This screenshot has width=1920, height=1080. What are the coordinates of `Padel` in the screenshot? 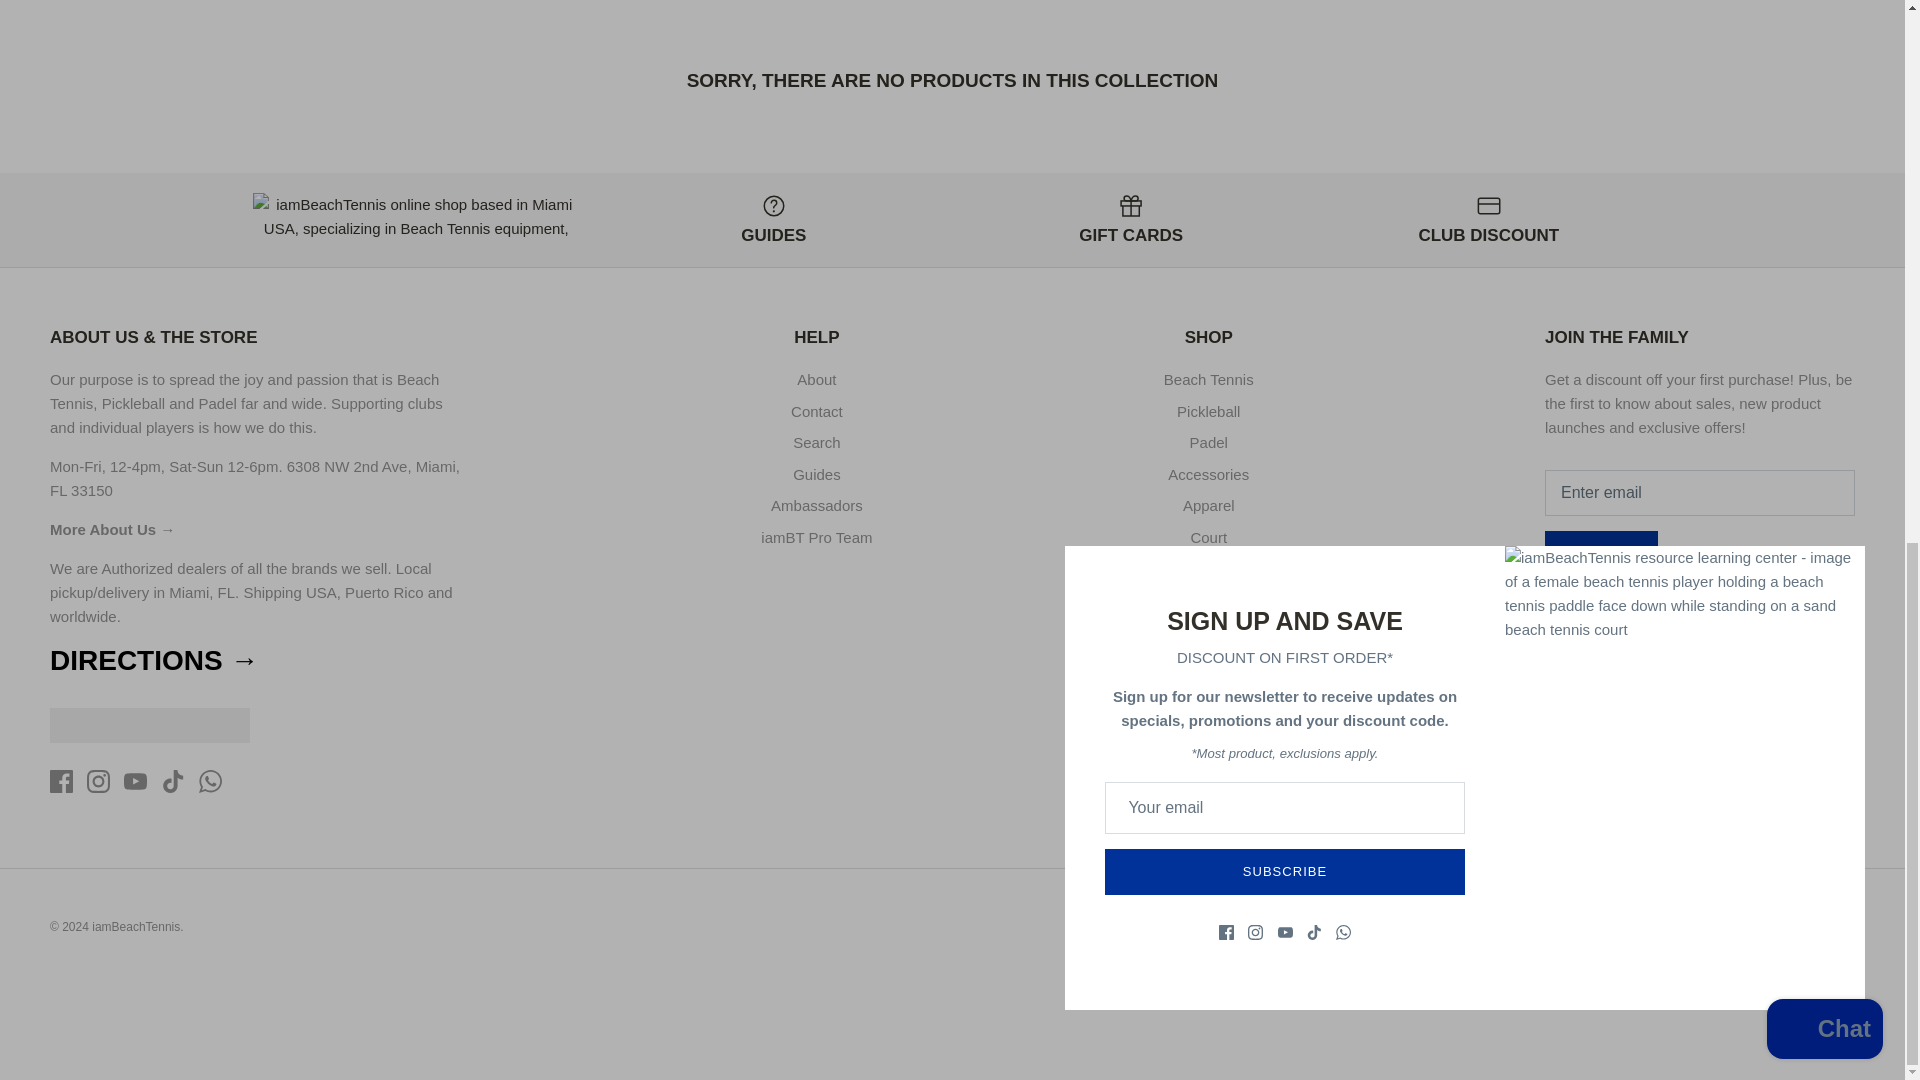 It's located at (216, 403).